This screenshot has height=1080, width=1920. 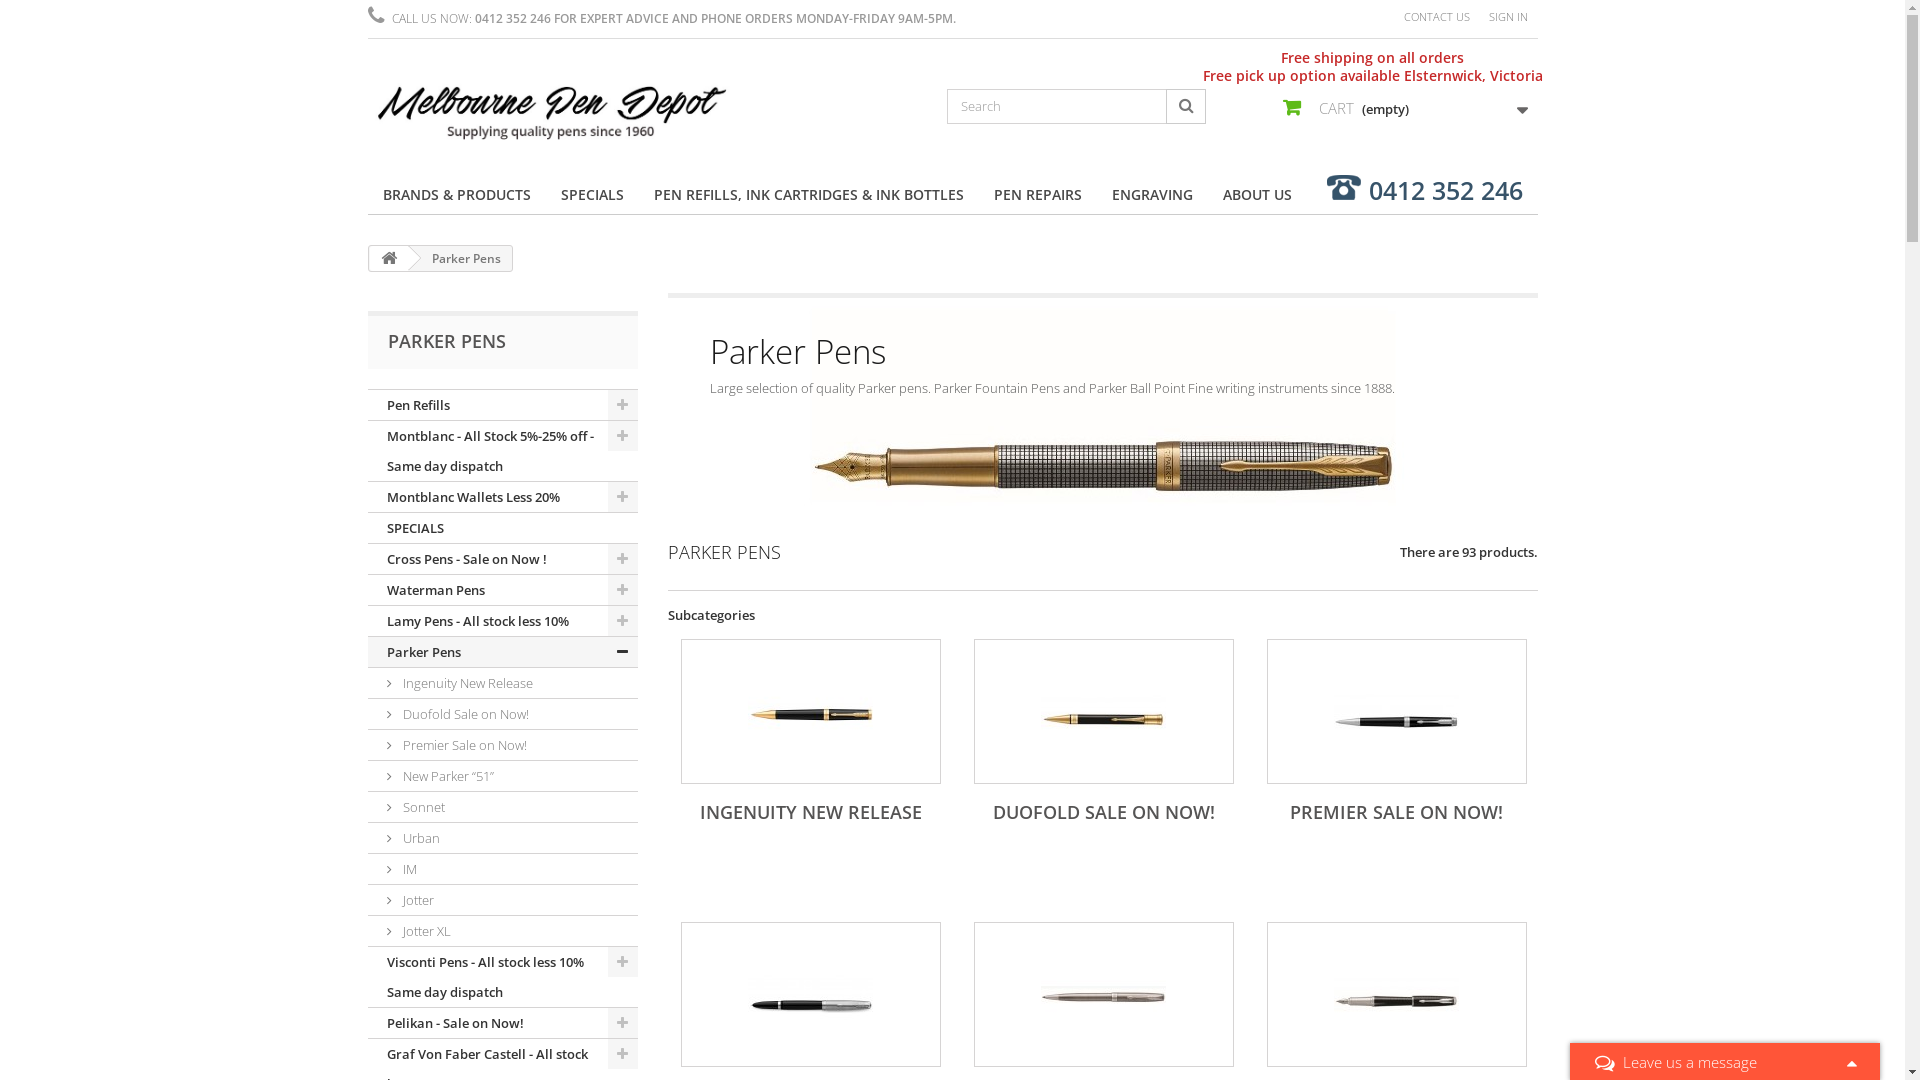 I want to click on CONTACT US, so click(x=1437, y=18).